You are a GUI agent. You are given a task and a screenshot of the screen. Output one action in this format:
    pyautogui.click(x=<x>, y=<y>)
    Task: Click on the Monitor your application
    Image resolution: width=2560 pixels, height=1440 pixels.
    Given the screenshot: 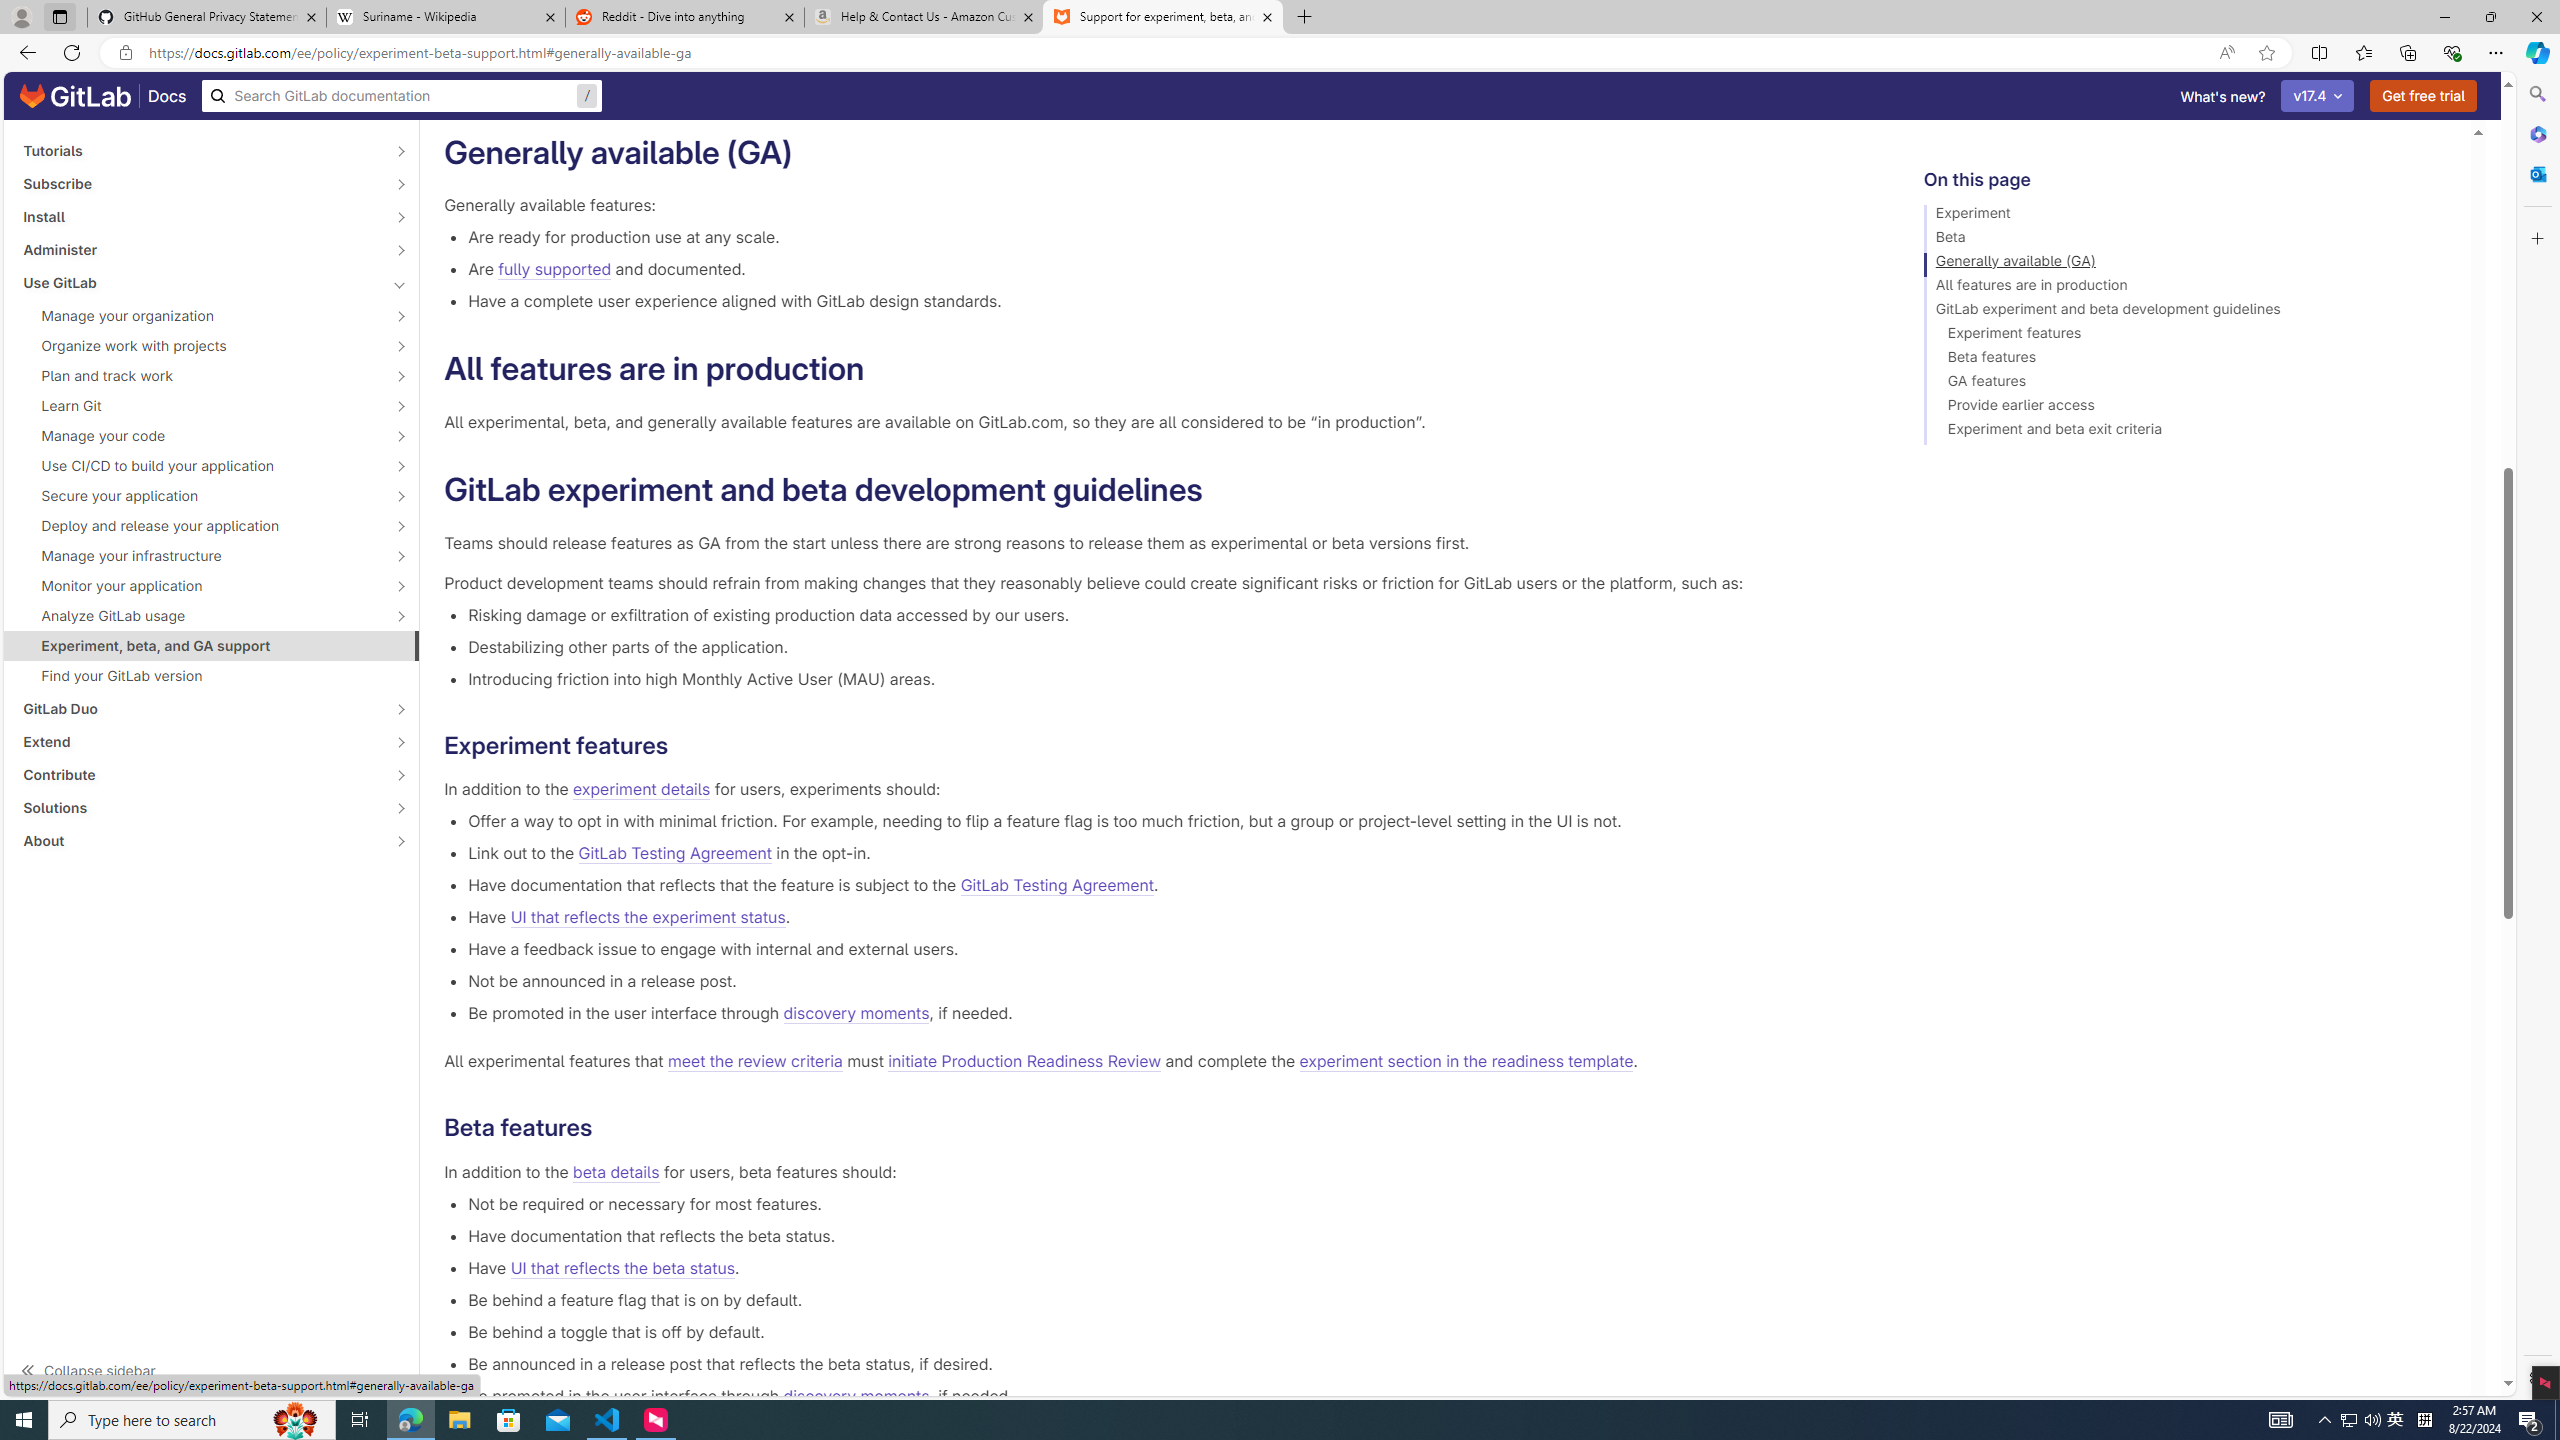 What is the action you would take?
    pyautogui.click(x=200, y=586)
    